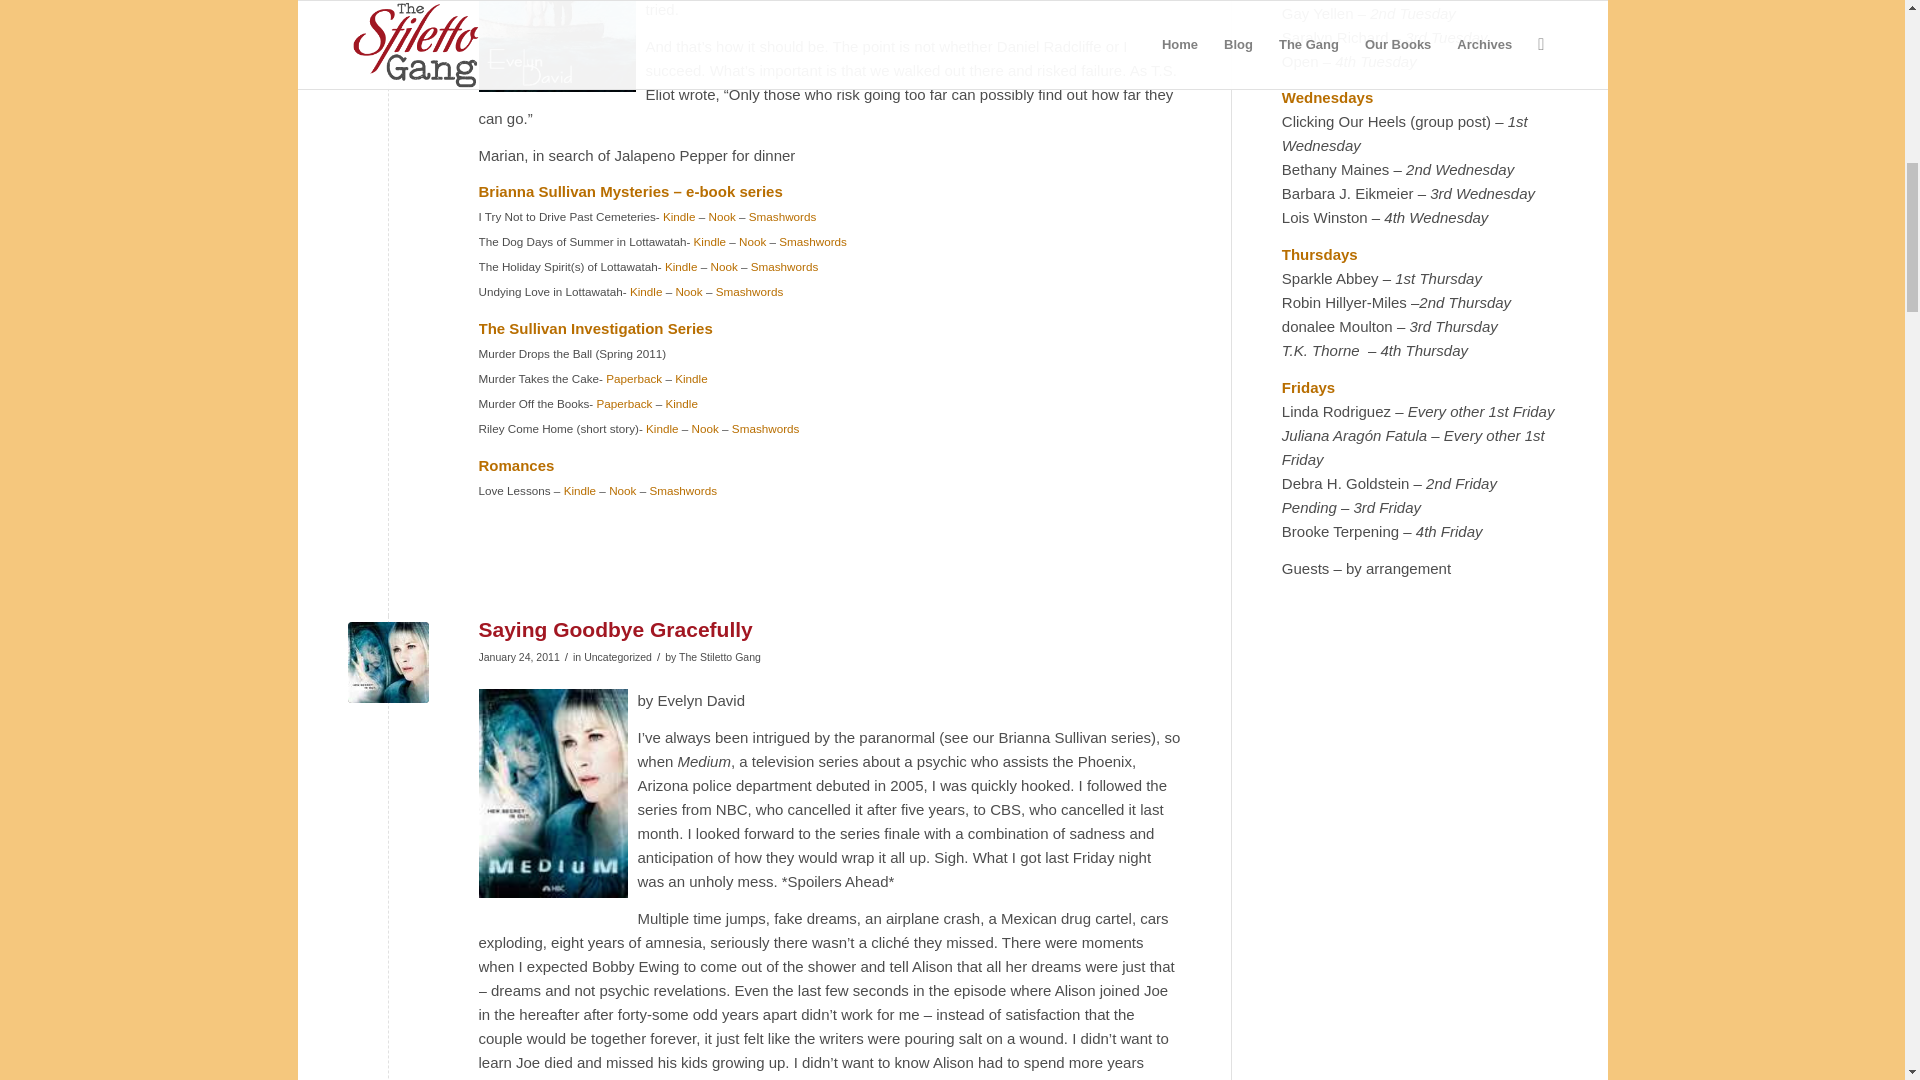  Describe the element at coordinates (750, 292) in the screenshot. I see `Smashwords` at that location.